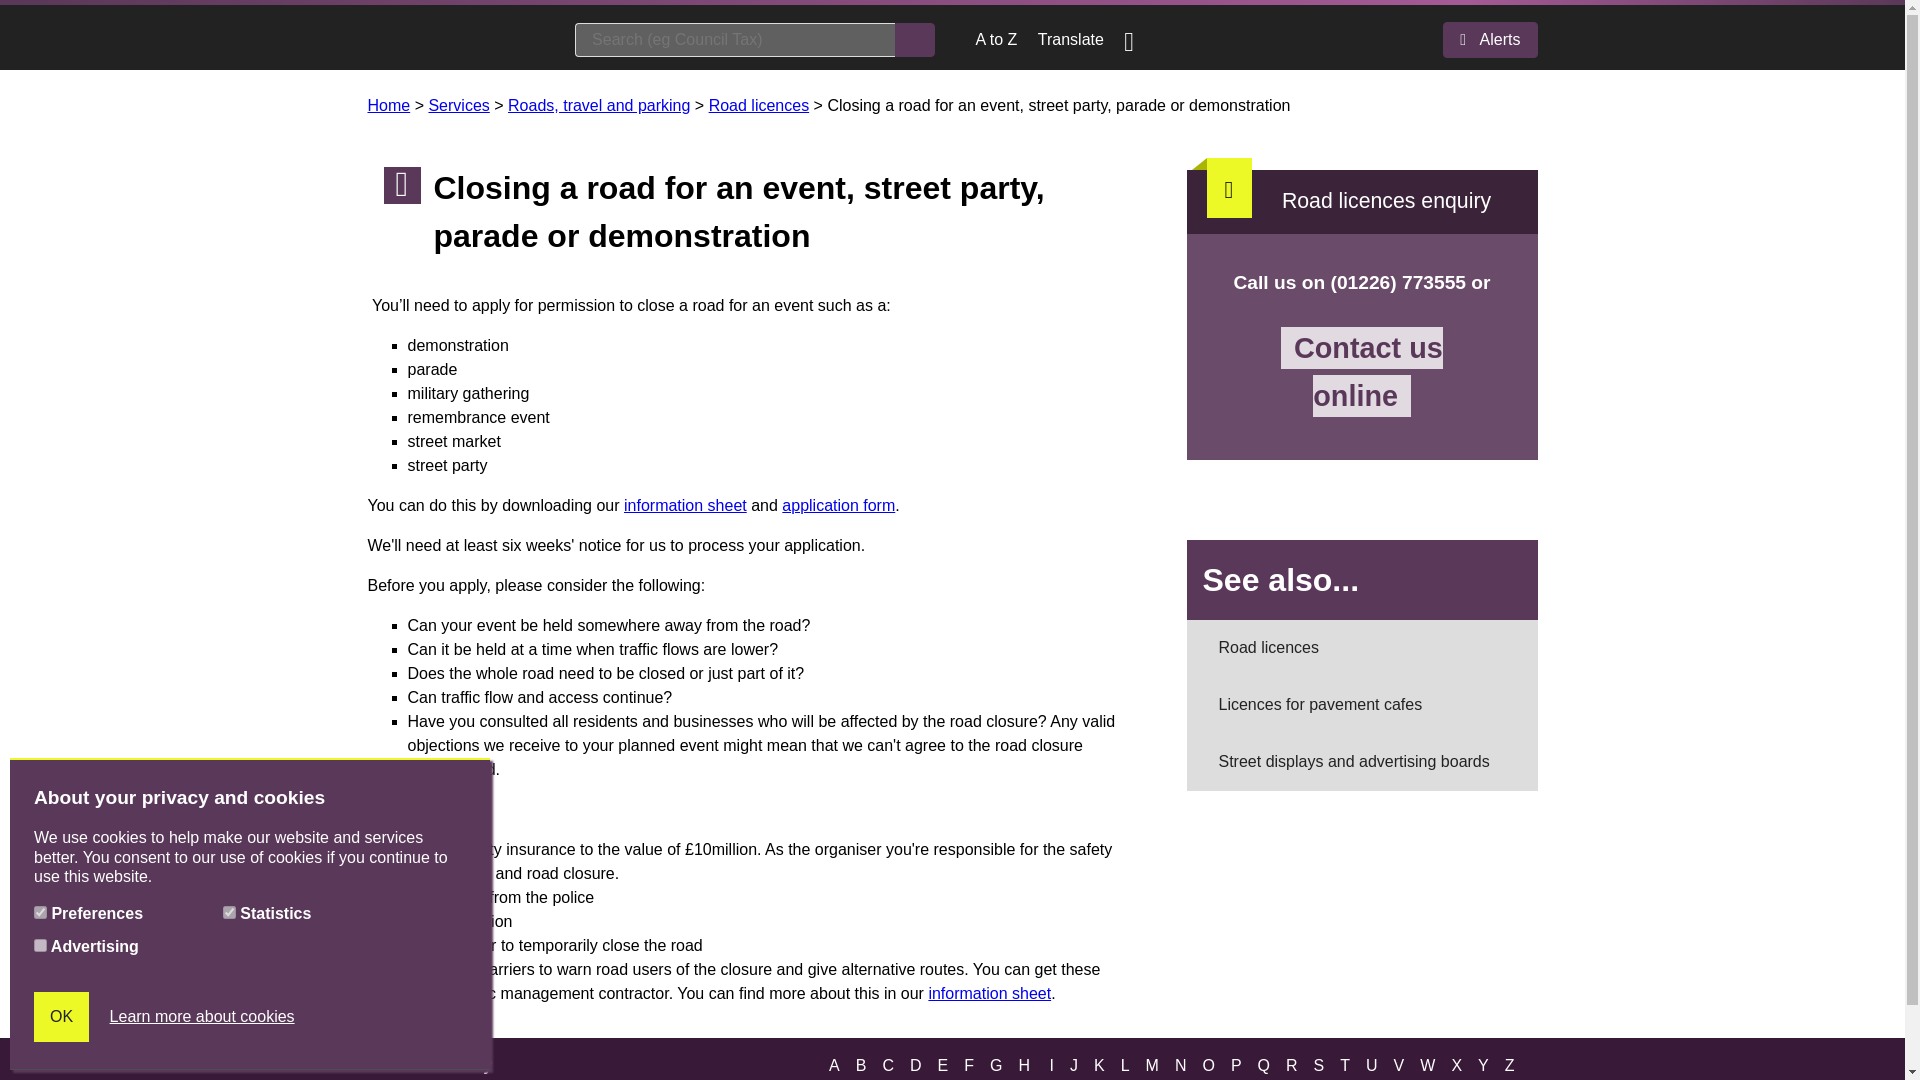 This screenshot has height=1080, width=1920. I want to click on Road licences, so click(759, 106).